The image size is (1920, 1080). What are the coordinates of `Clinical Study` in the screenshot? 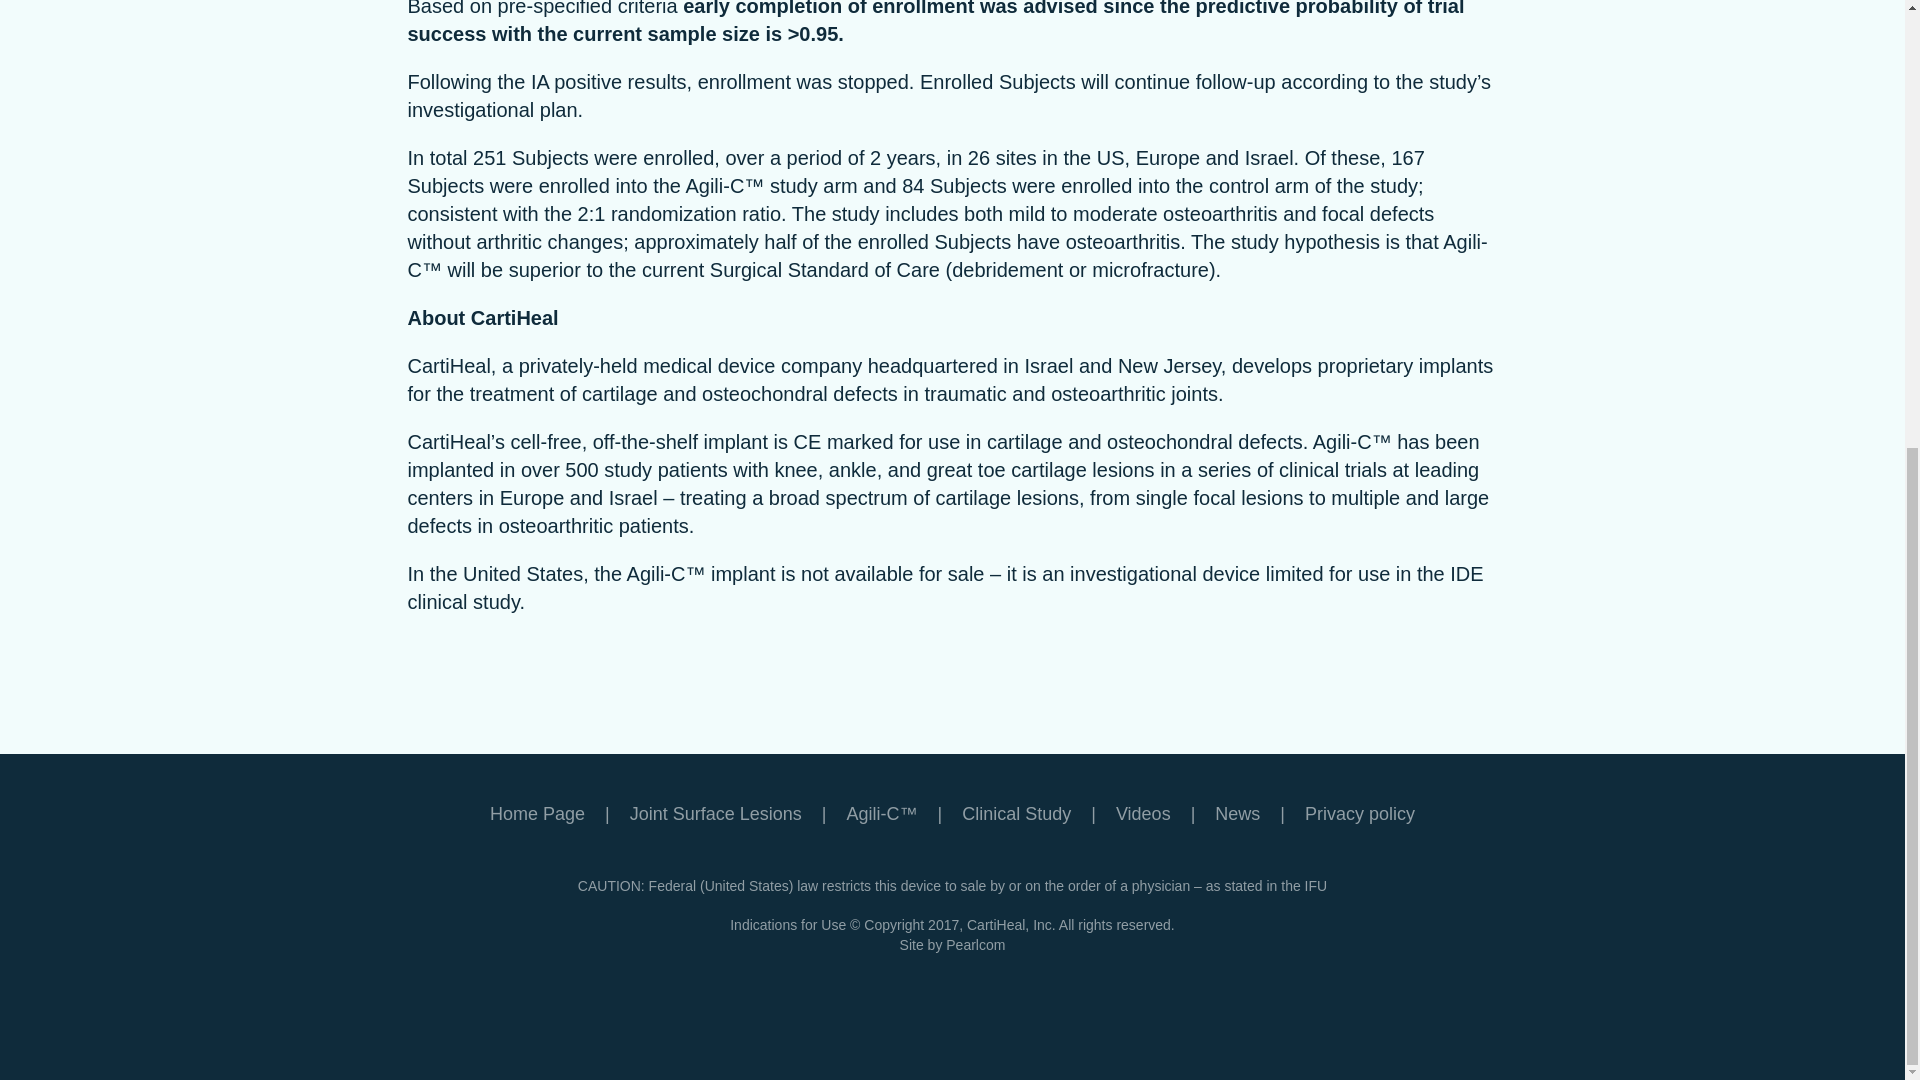 It's located at (1038, 814).